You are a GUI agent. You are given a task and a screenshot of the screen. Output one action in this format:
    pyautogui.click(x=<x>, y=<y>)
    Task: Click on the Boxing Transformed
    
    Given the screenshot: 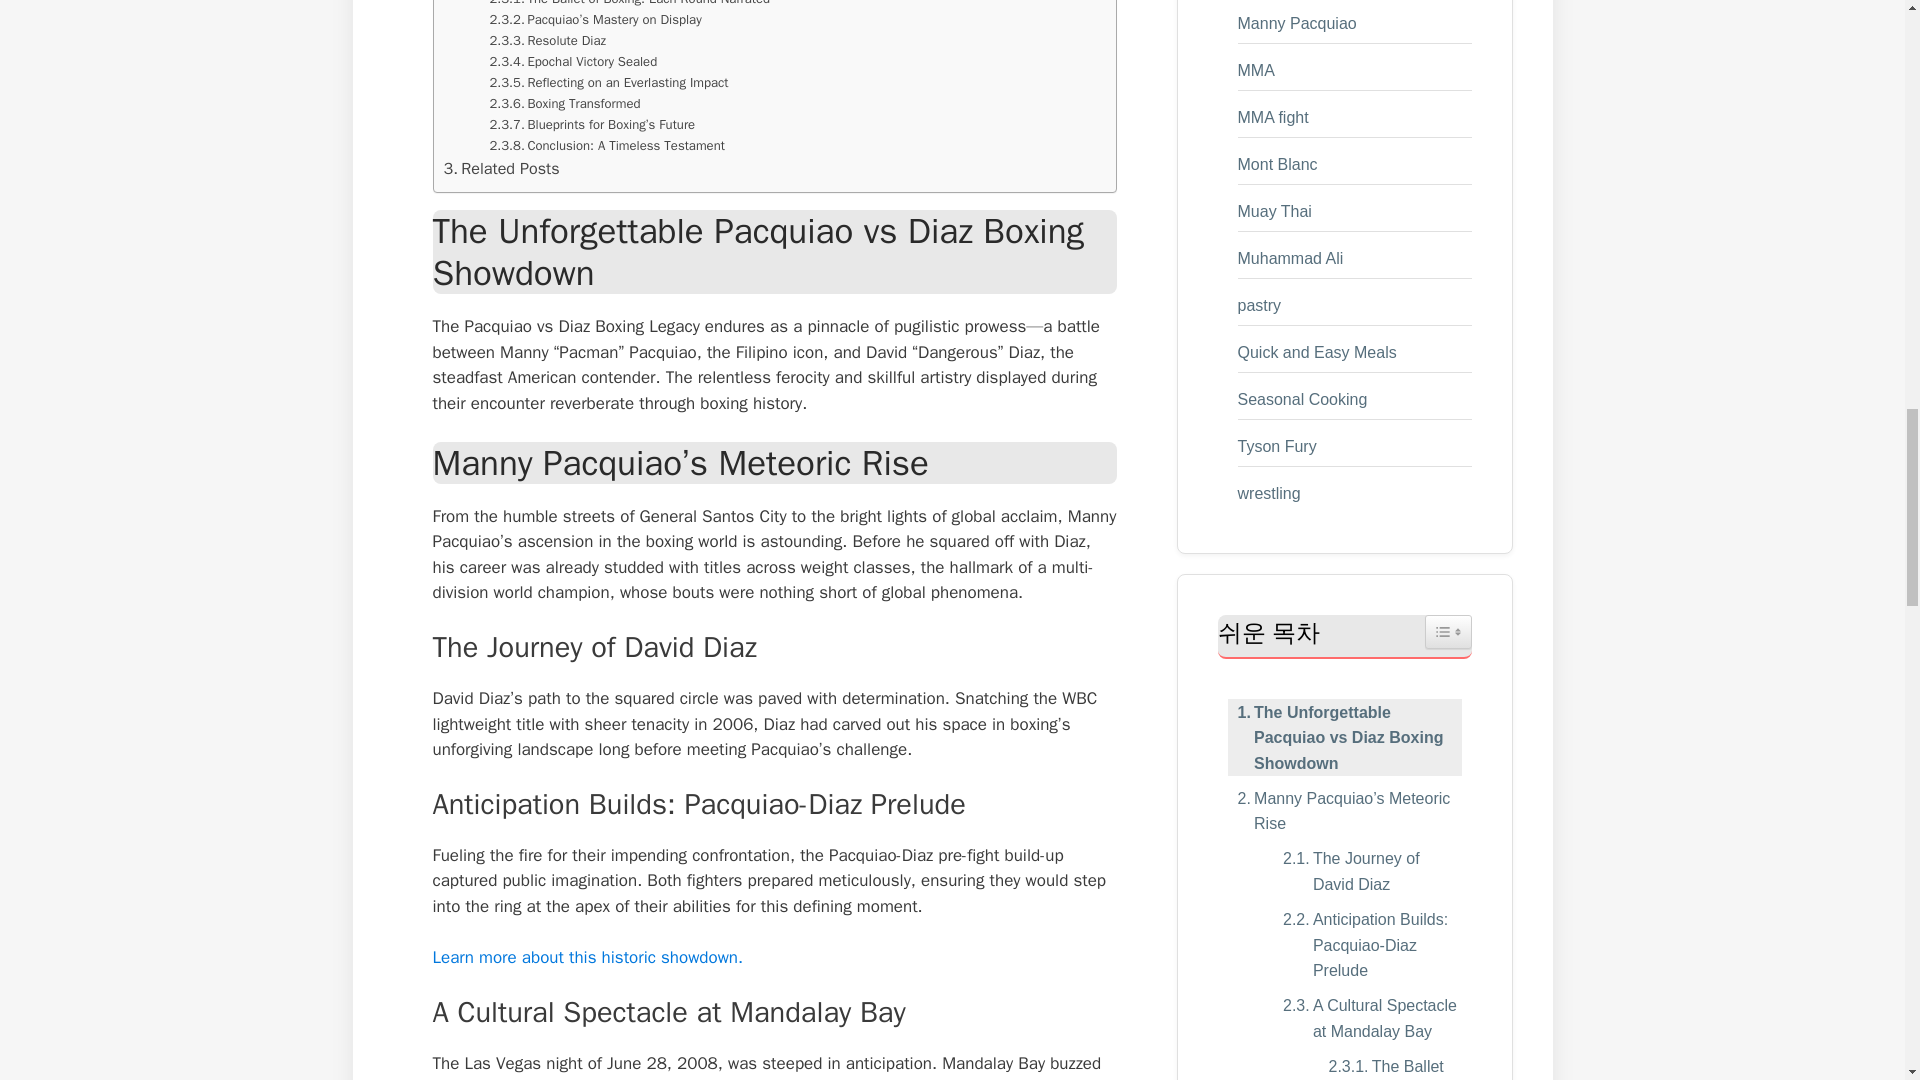 What is the action you would take?
    pyautogui.click(x=565, y=104)
    